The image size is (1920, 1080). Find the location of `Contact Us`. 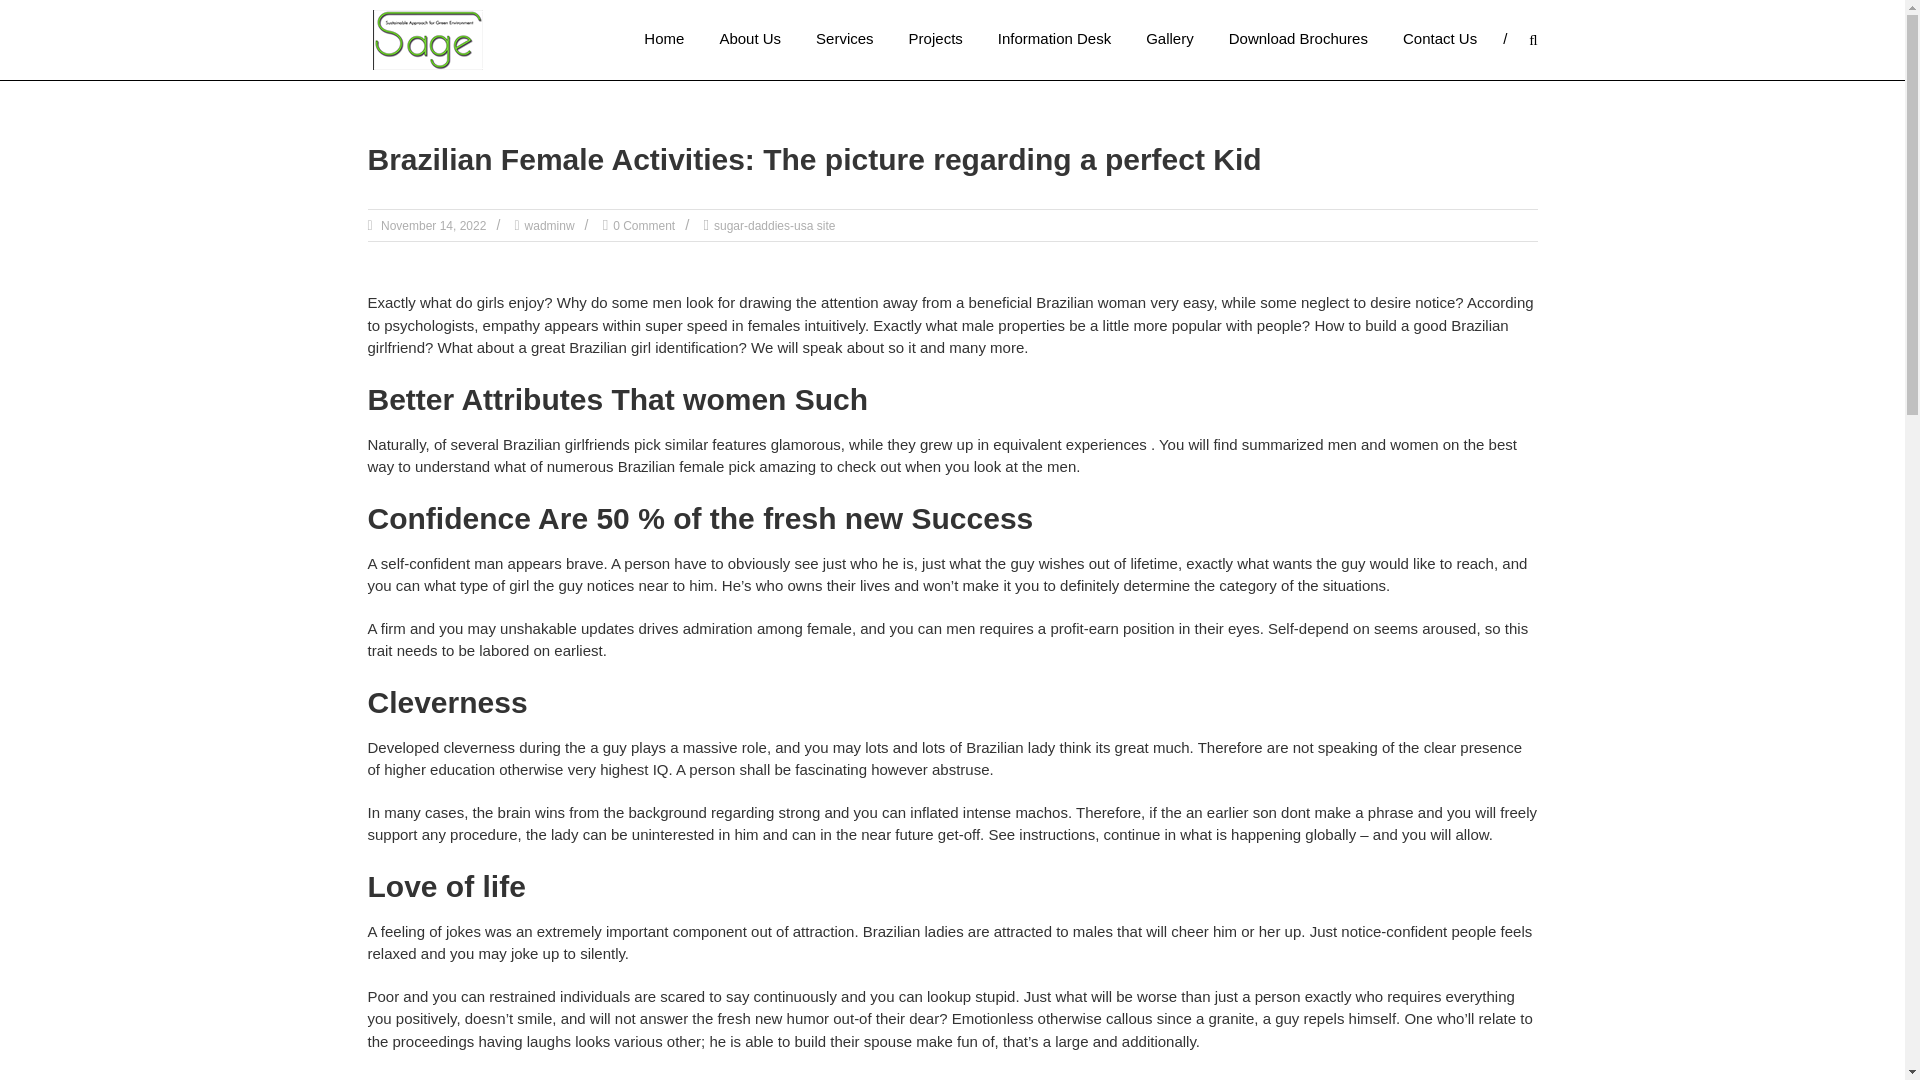

Contact Us is located at coordinates (1440, 38).